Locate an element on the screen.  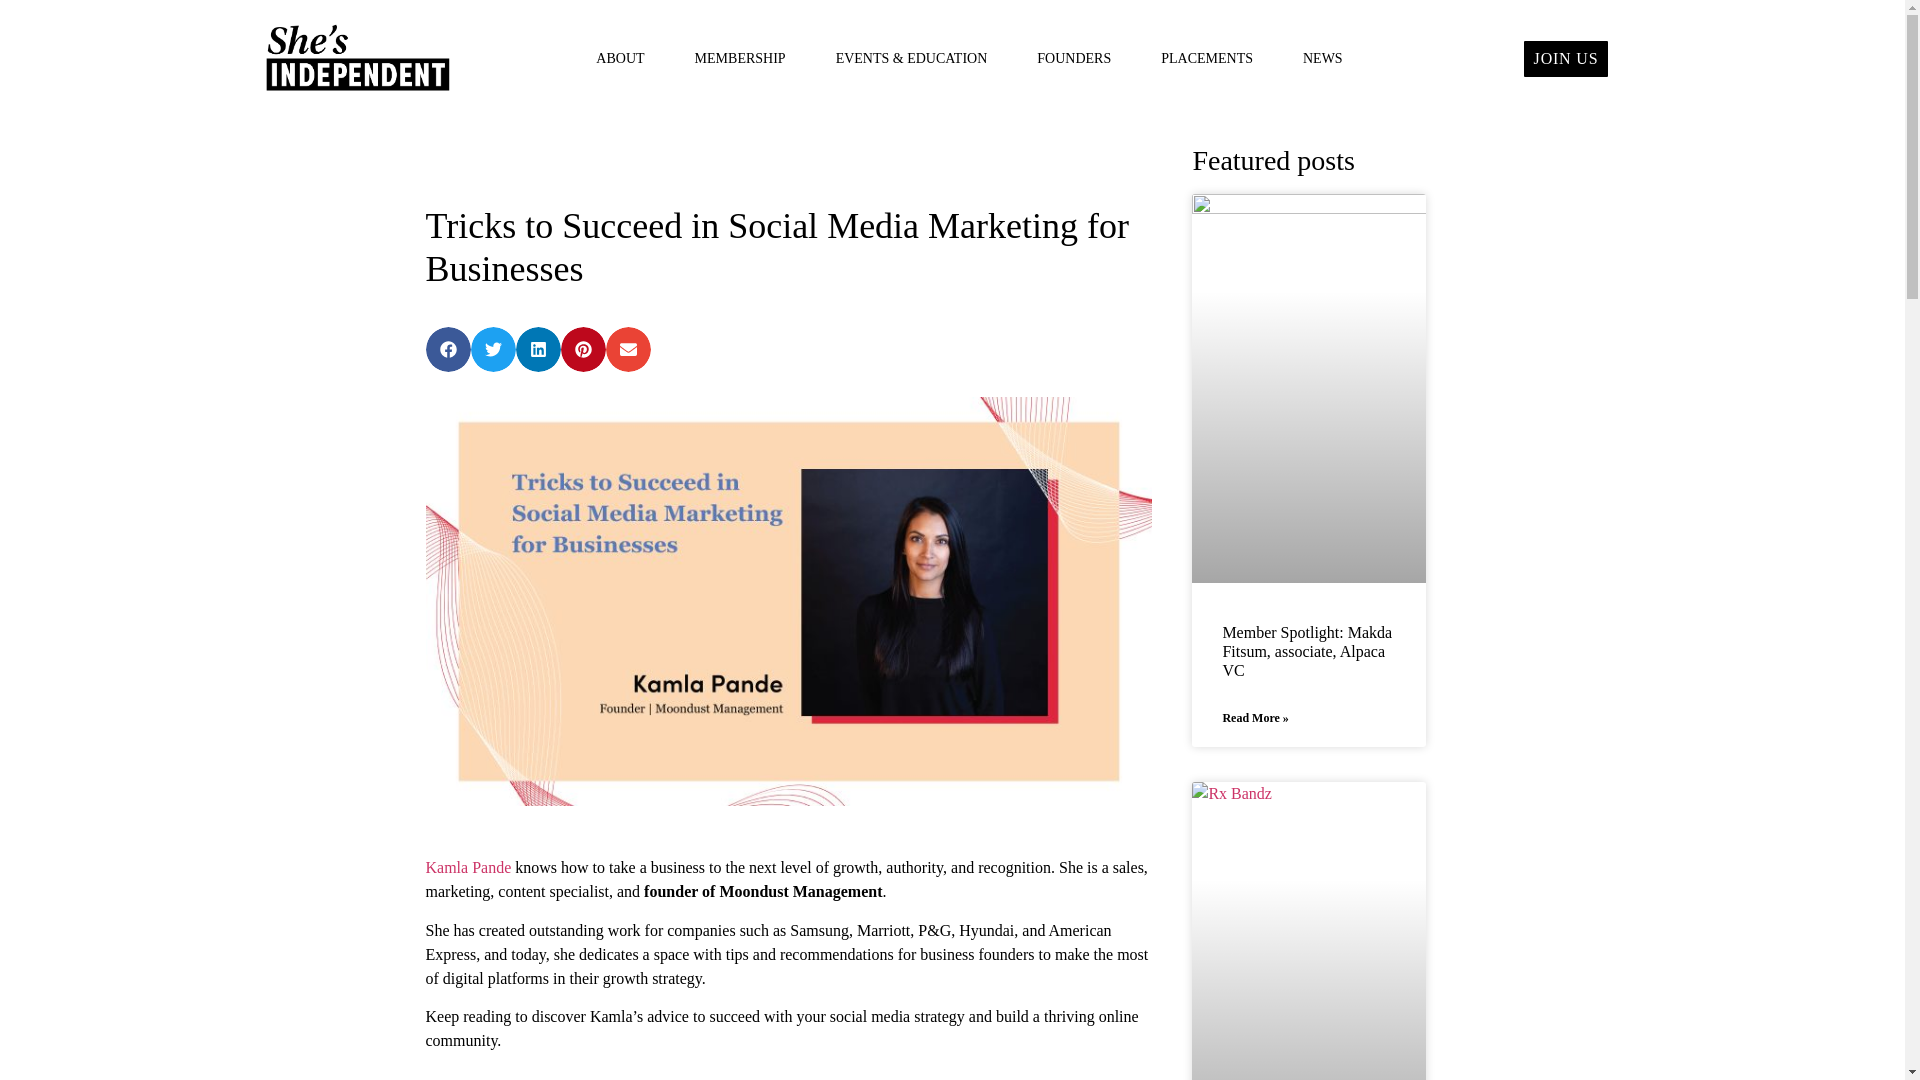
PLACEMENTS is located at coordinates (1207, 58).